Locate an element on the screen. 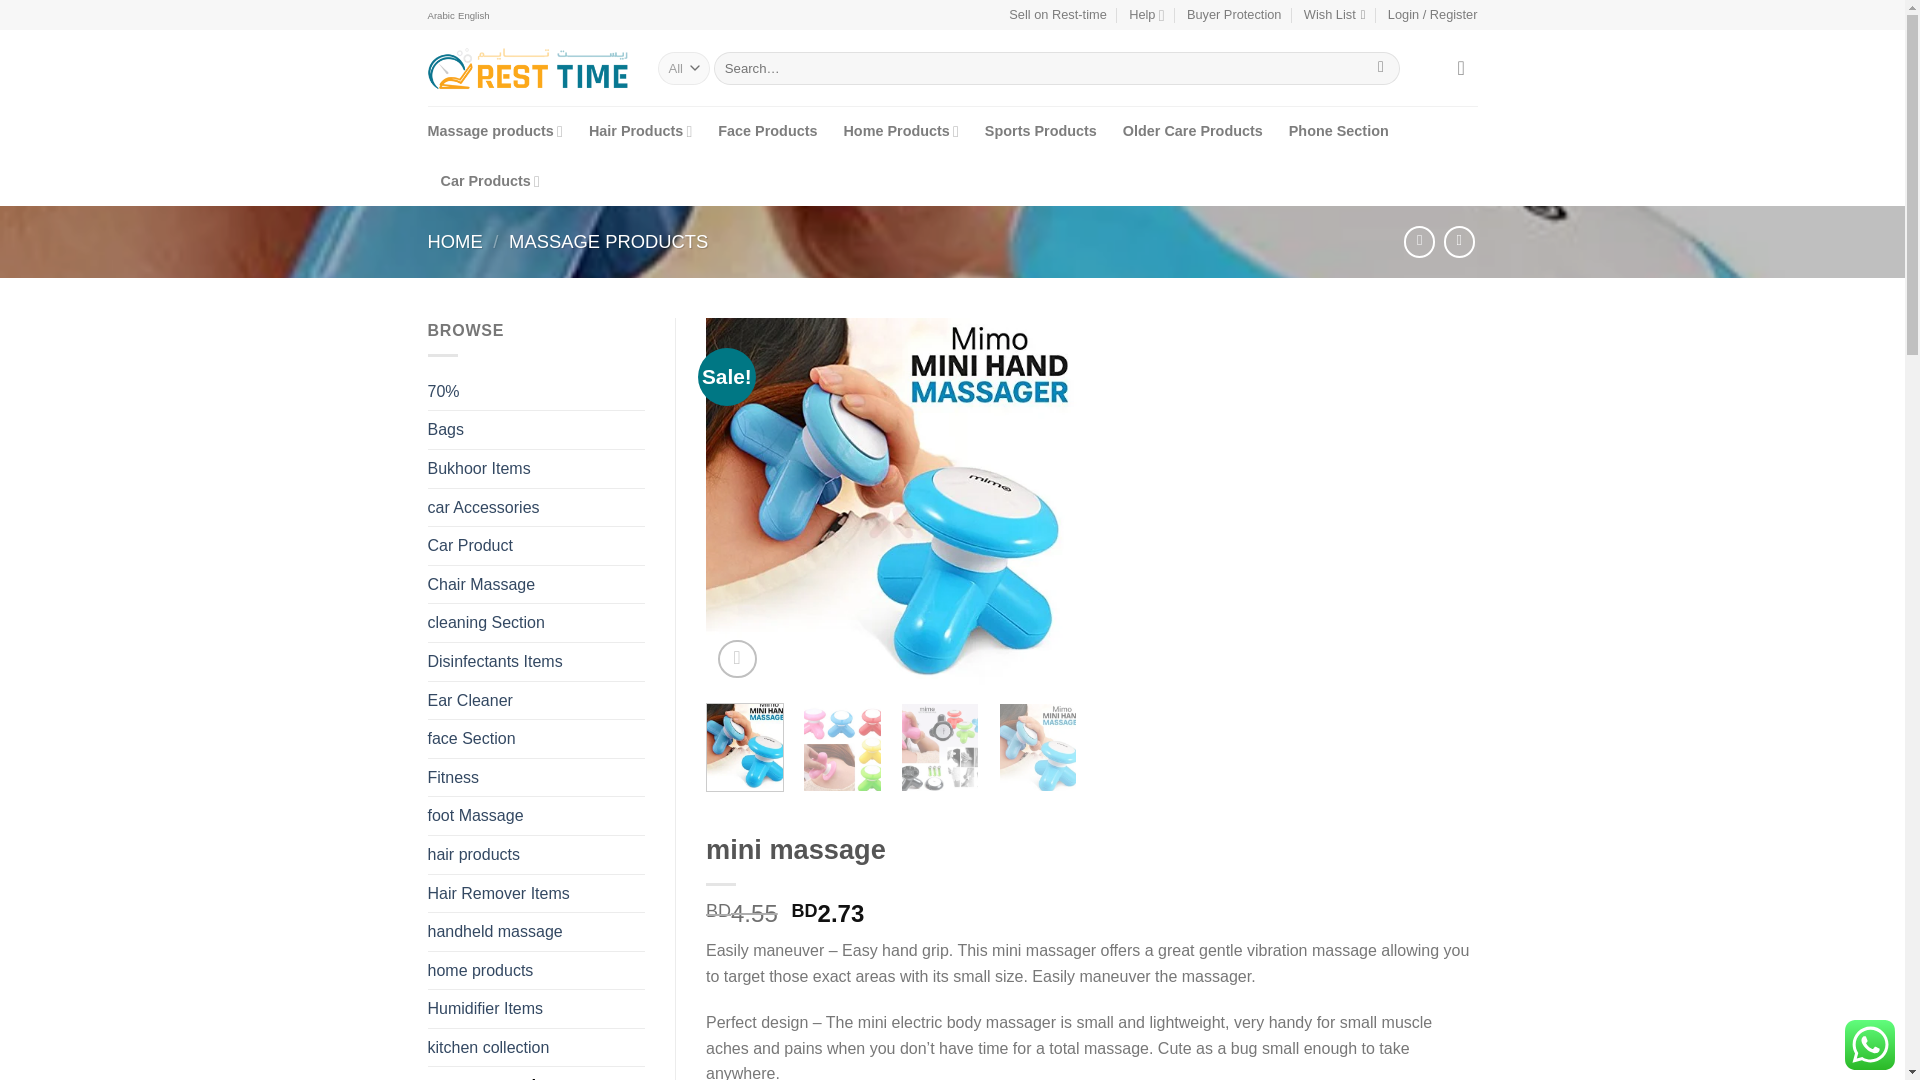 Image resolution: width=1920 pixels, height=1080 pixels. Face Products is located at coordinates (768, 130).